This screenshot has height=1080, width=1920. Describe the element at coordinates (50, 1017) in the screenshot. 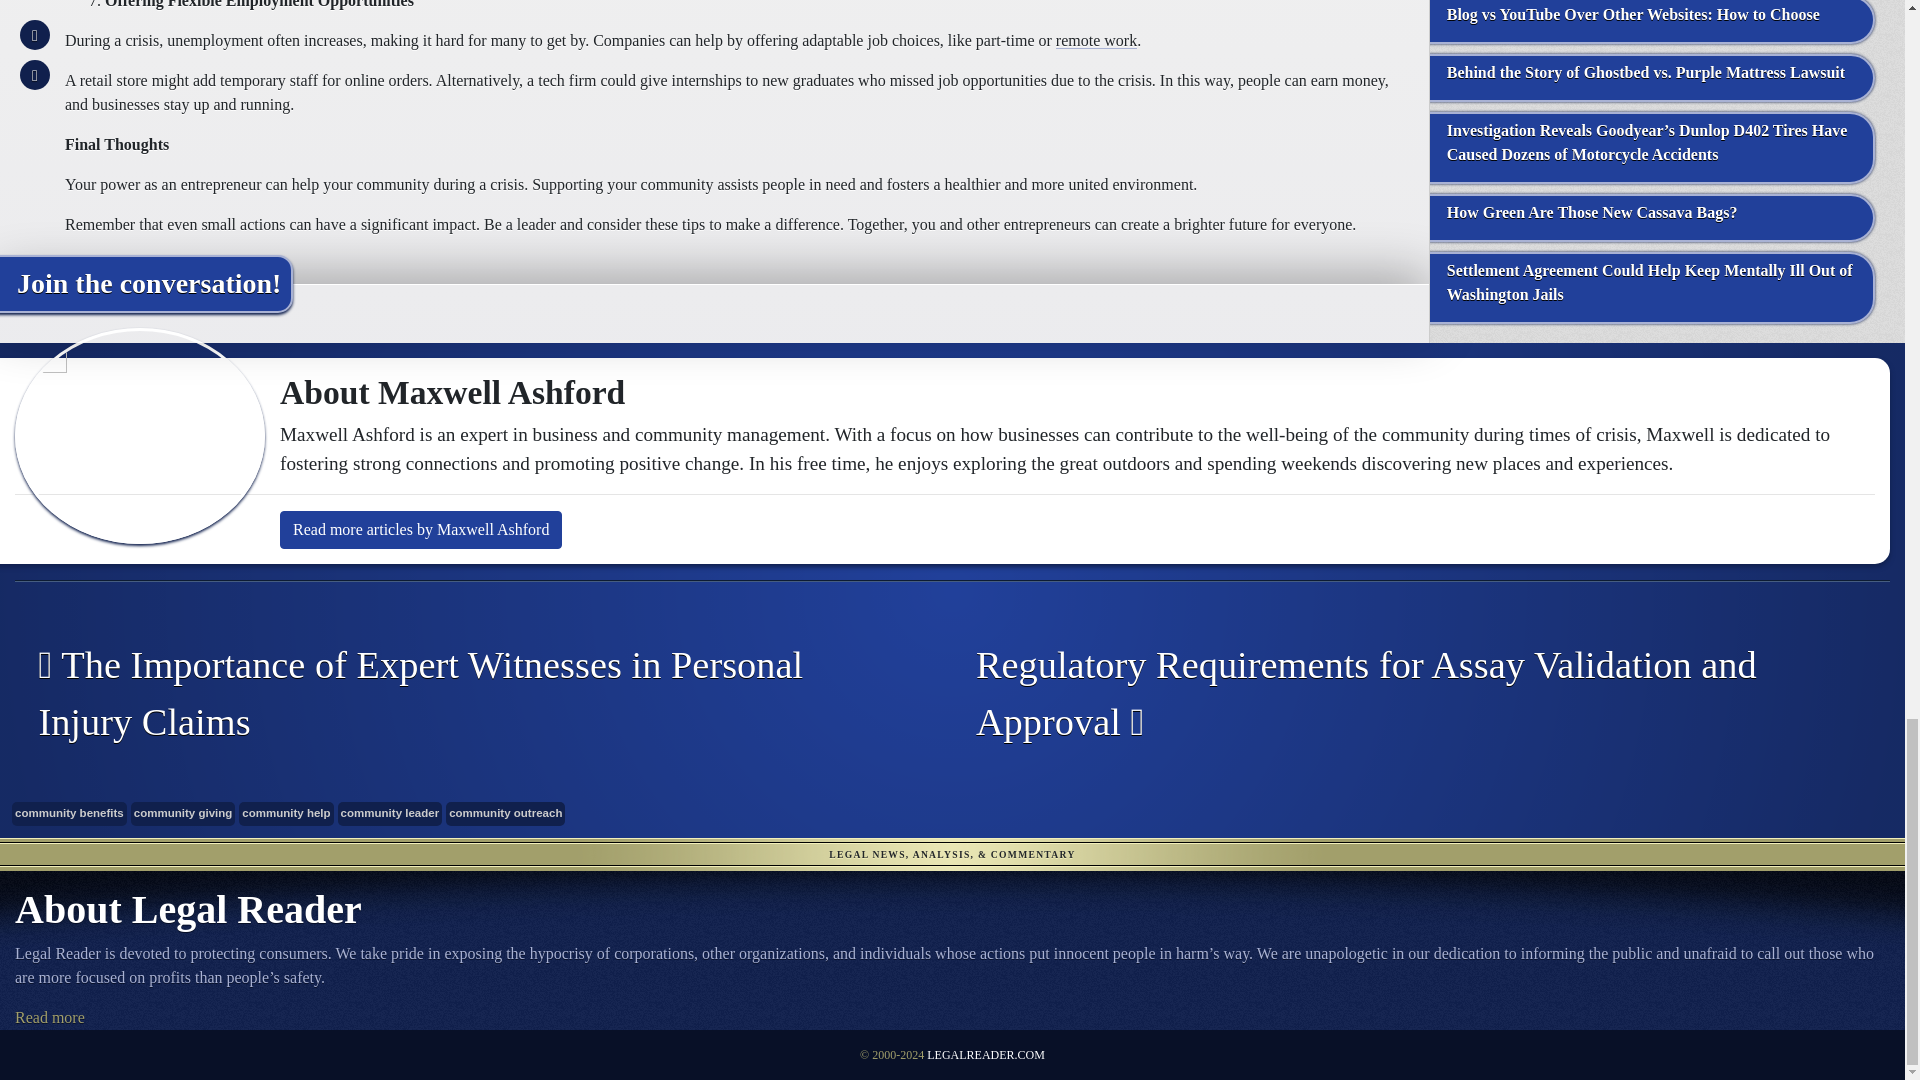

I see `Read more` at that location.